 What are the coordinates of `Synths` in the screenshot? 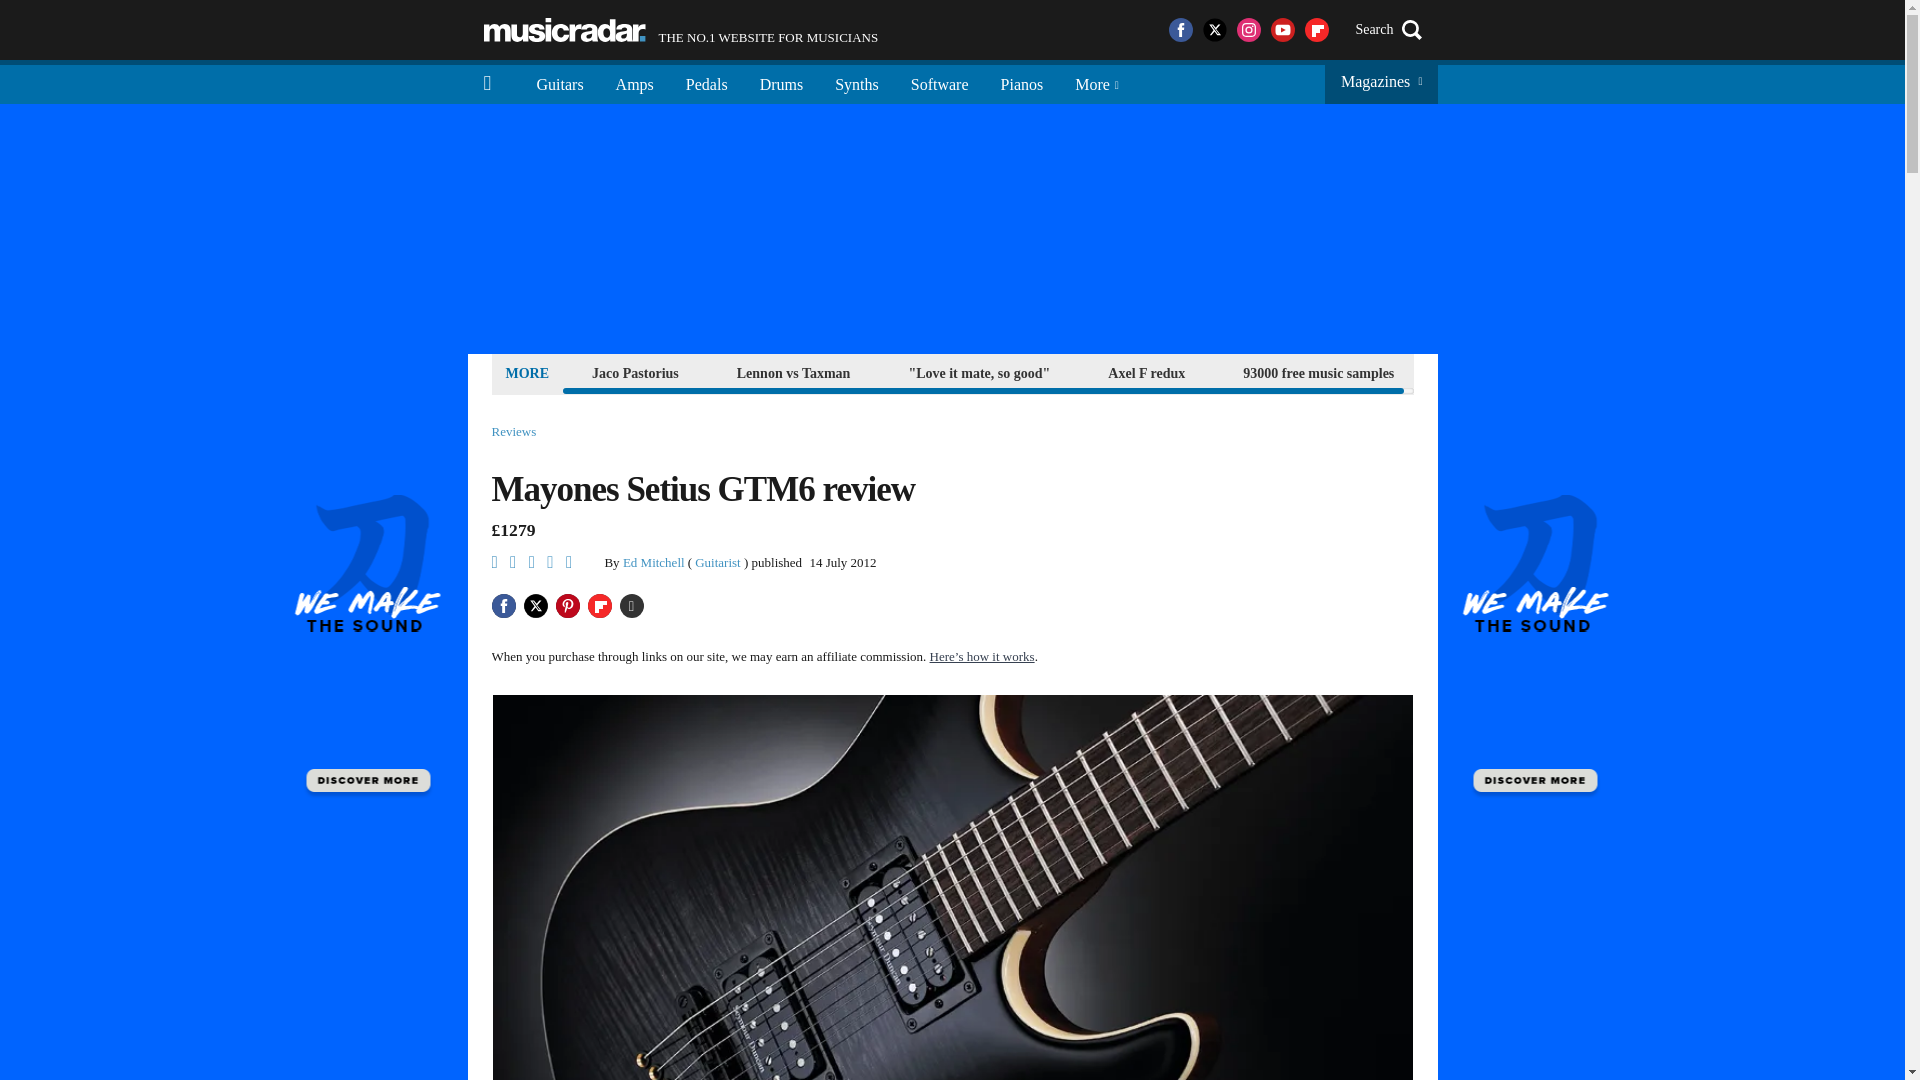 It's located at (856, 82).